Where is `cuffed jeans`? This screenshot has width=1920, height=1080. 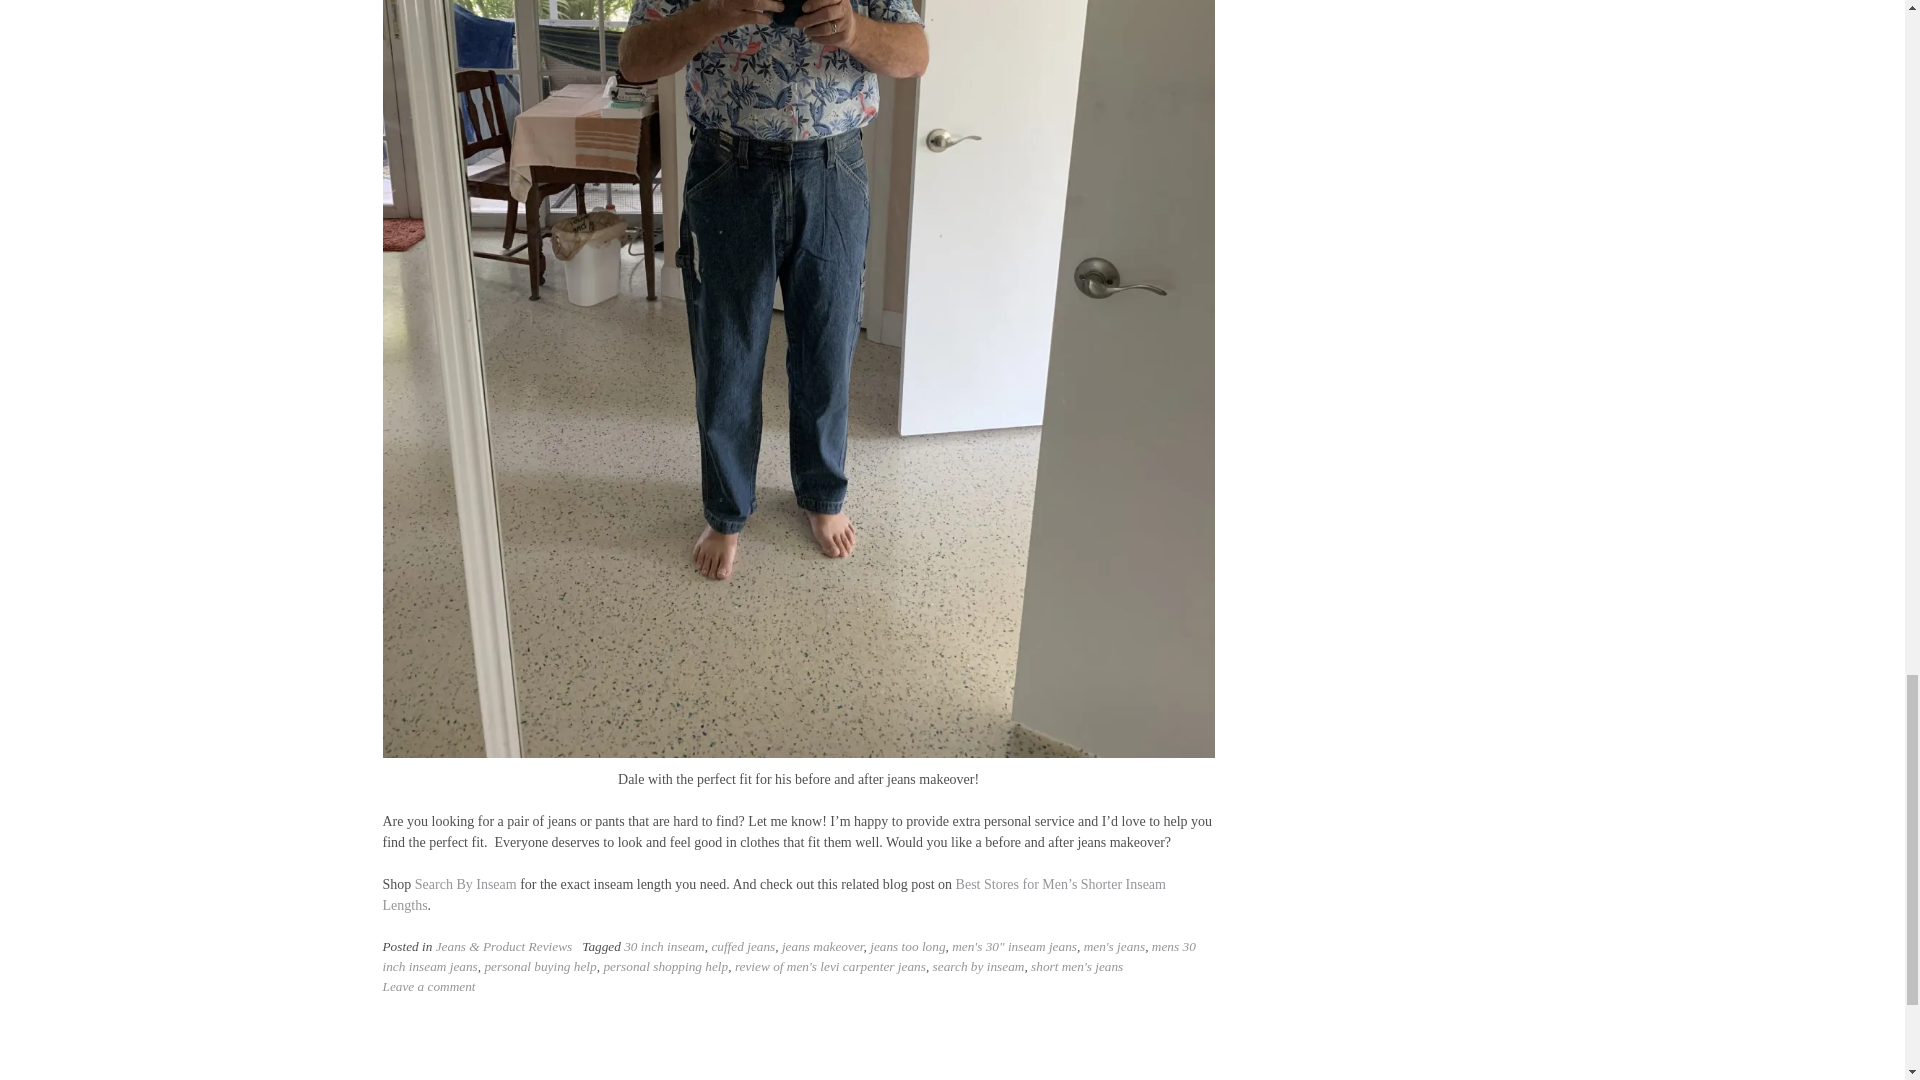 cuffed jeans is located at coordinates (742, 946).